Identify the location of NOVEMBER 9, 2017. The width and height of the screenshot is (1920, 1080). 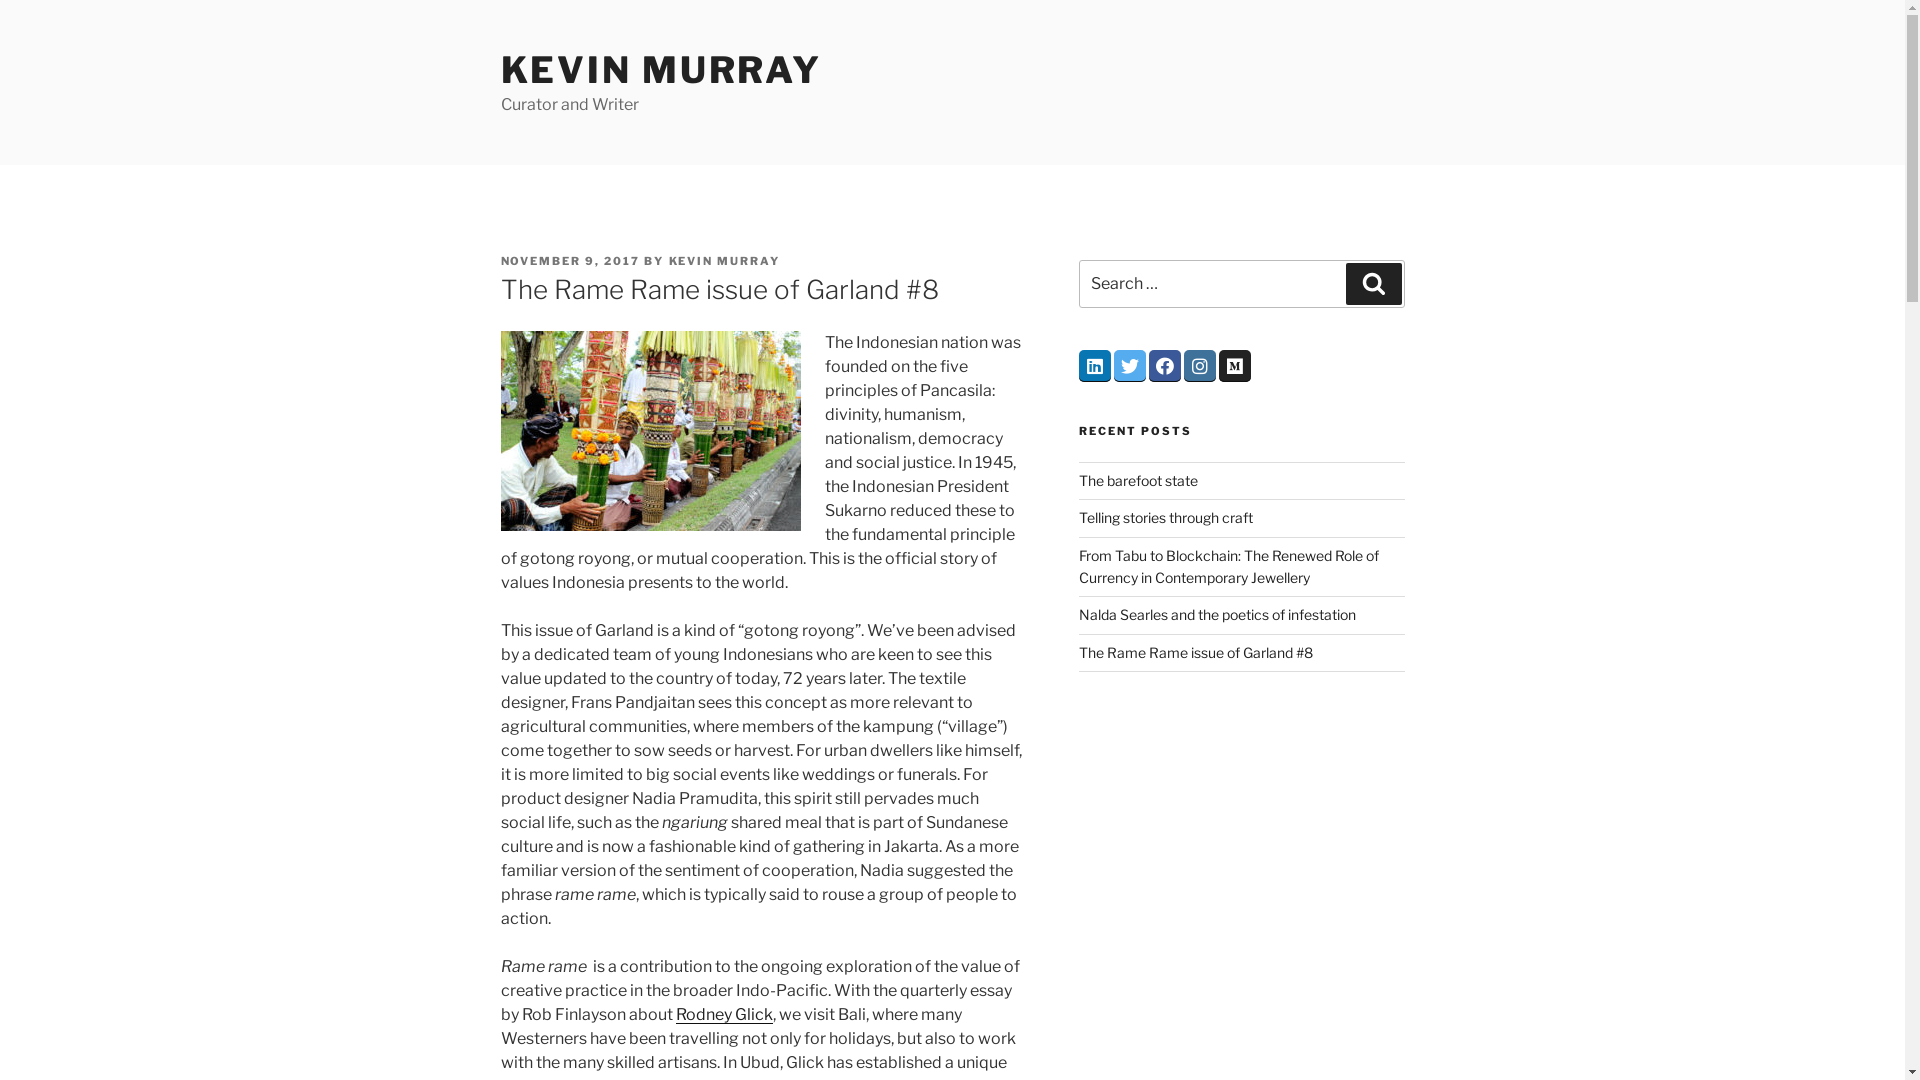
(570, 261).